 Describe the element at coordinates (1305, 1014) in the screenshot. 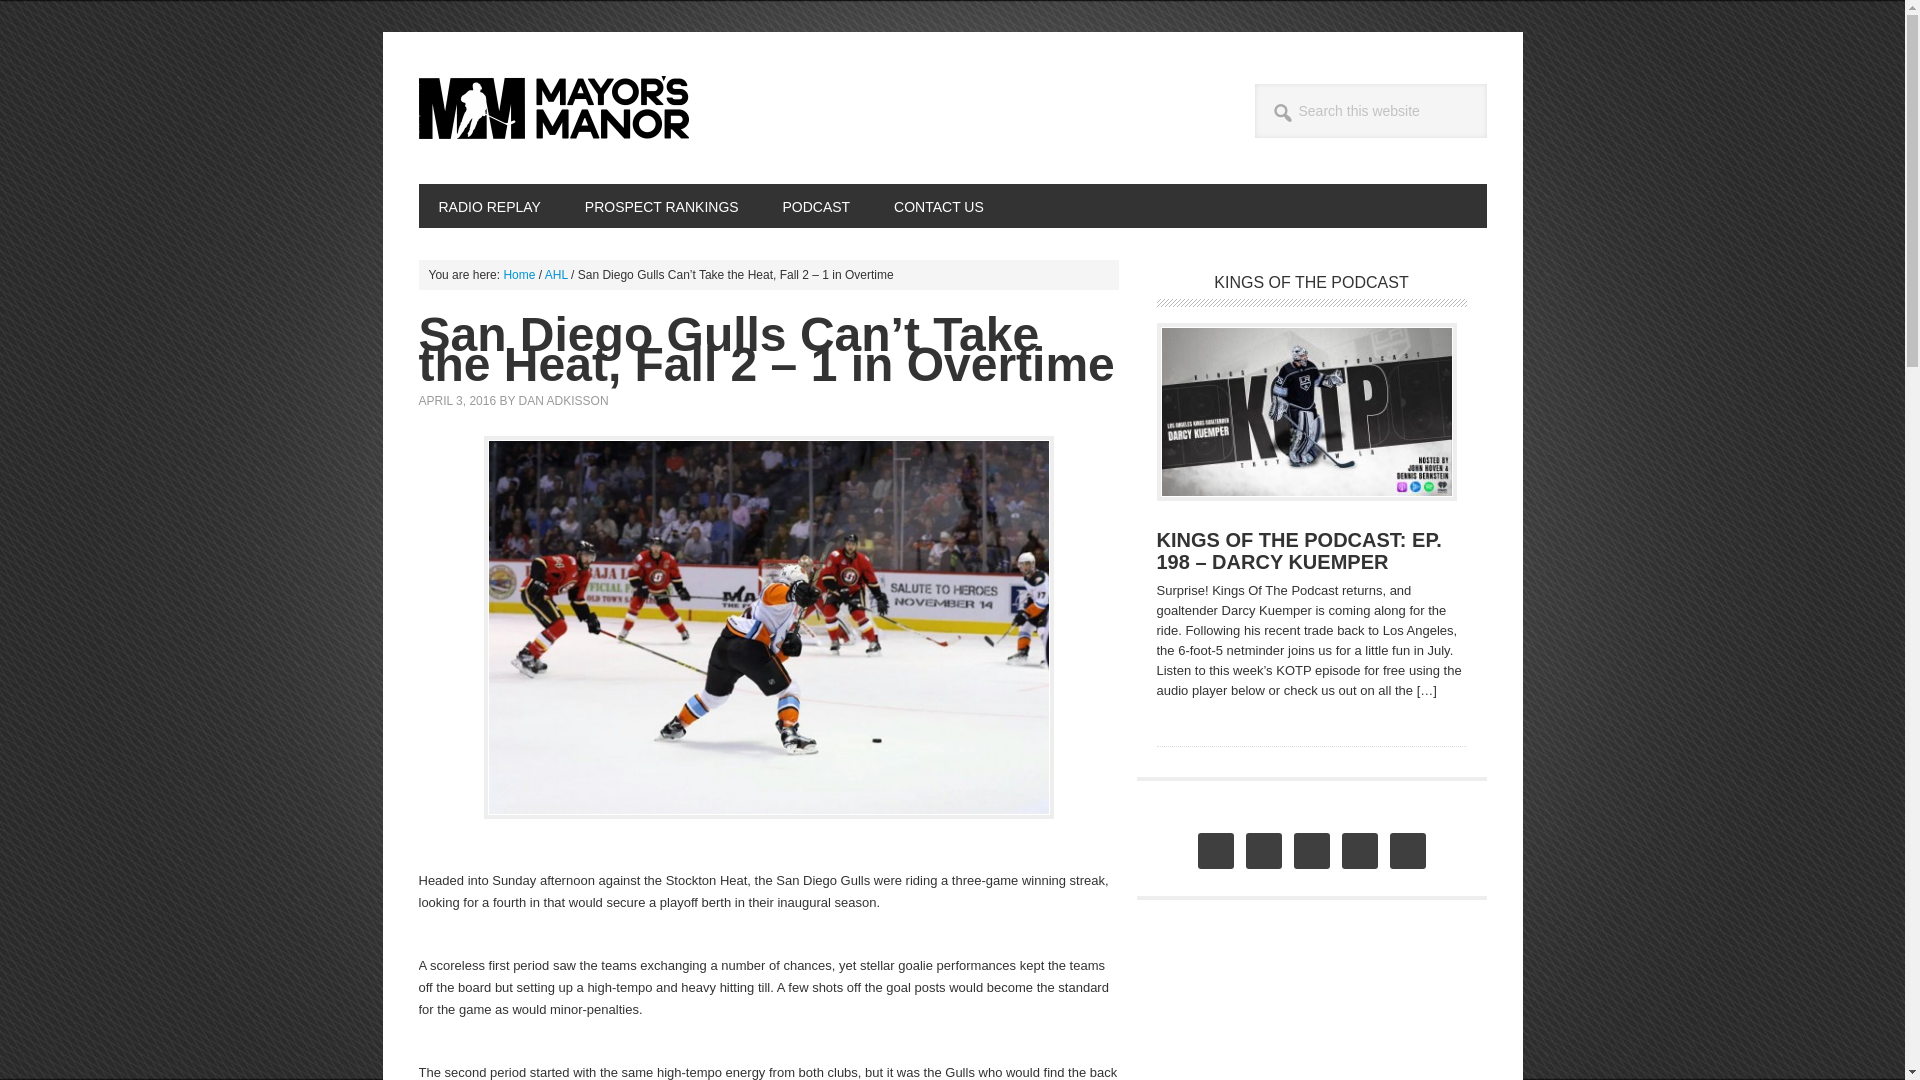

I see `3rd party ad content` at that location.